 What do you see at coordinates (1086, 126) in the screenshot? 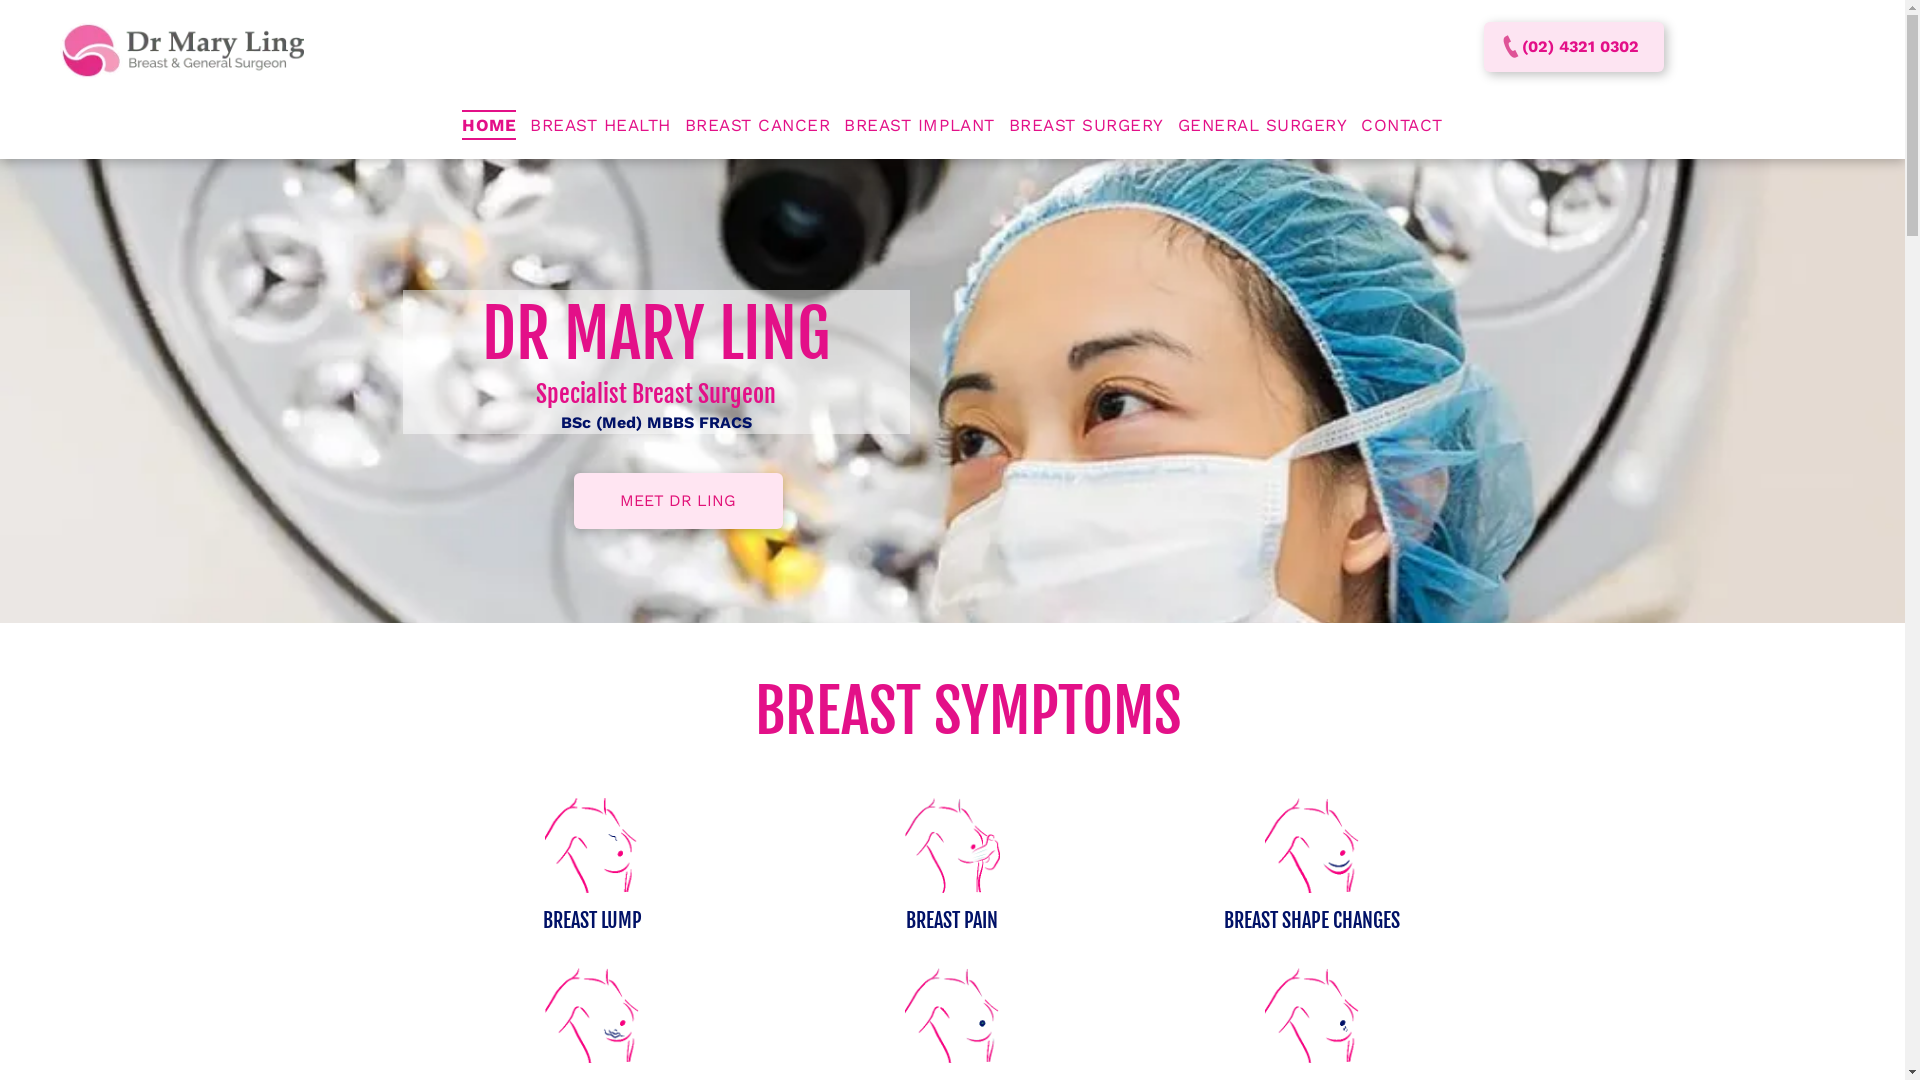
I see `BREAST SURGERY` at bounding box center [1086, 126].